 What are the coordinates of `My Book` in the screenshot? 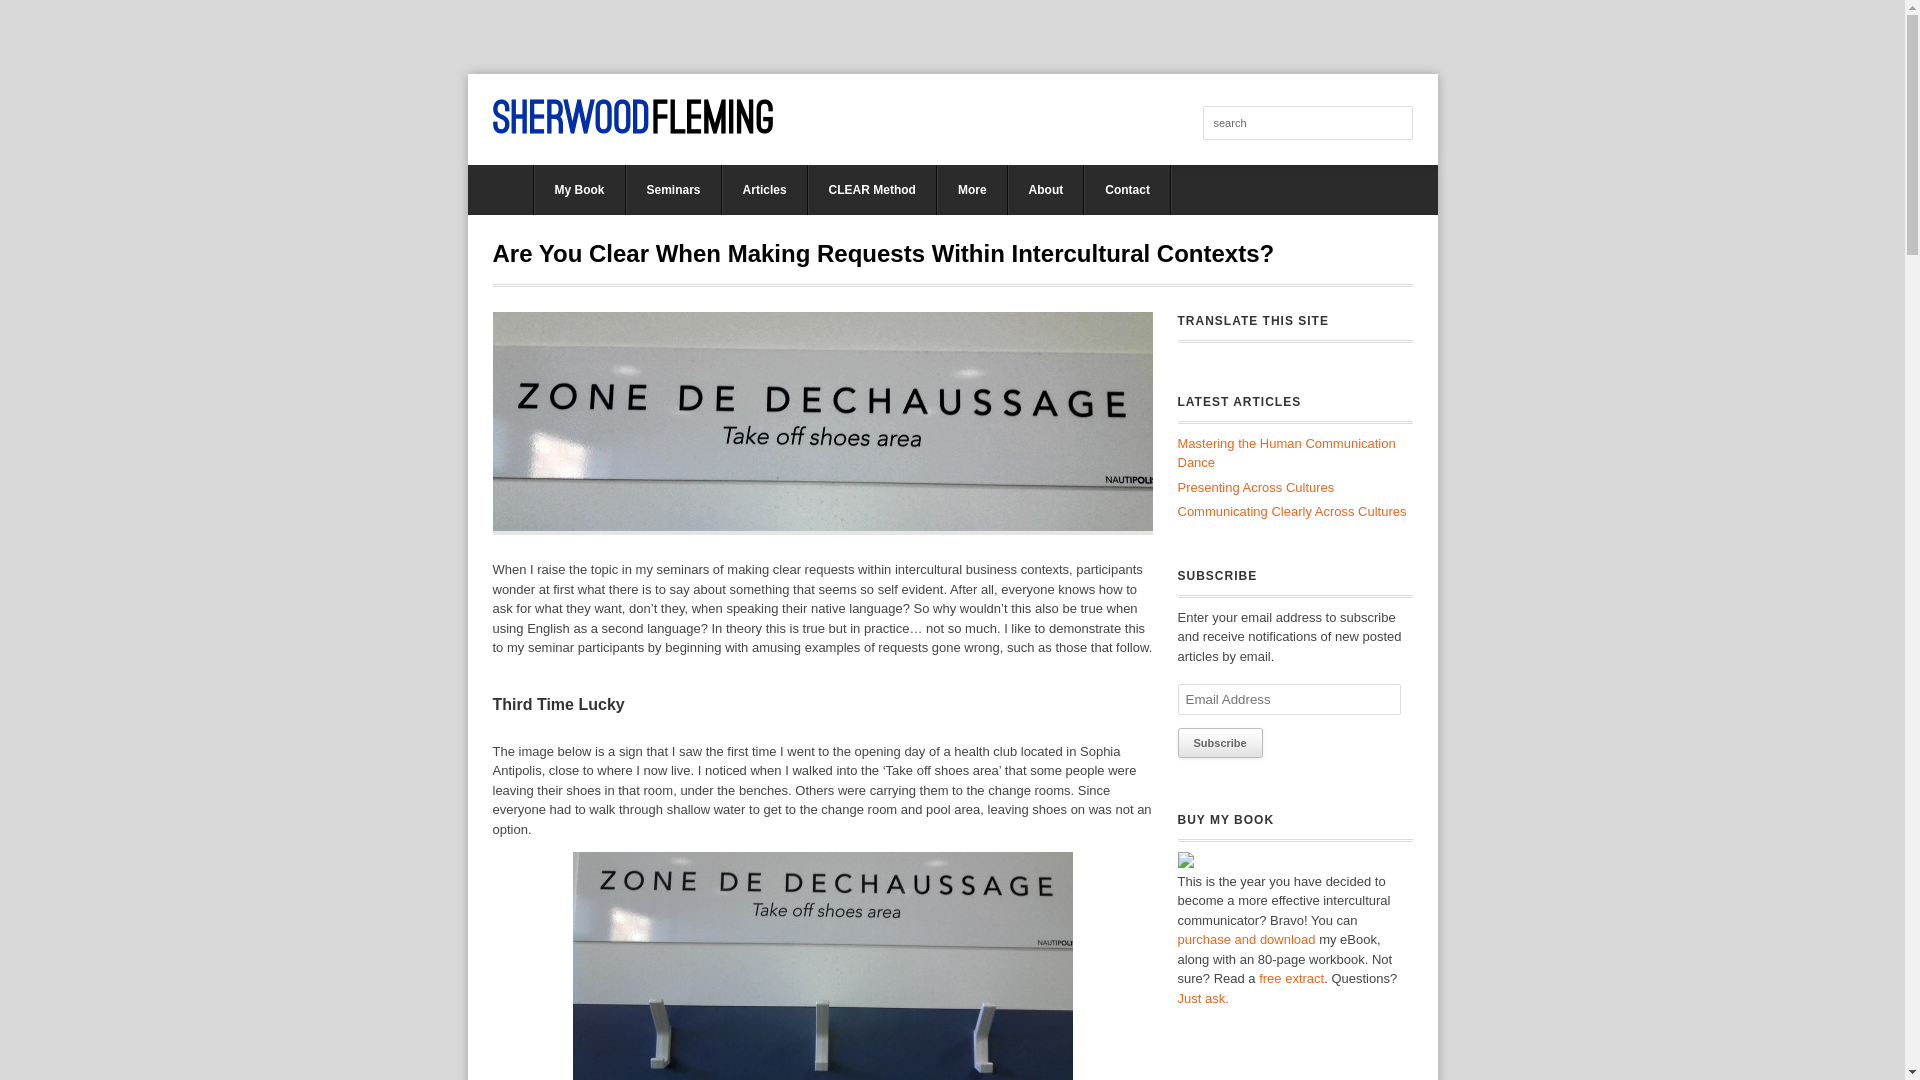 It's located at (579, 190).